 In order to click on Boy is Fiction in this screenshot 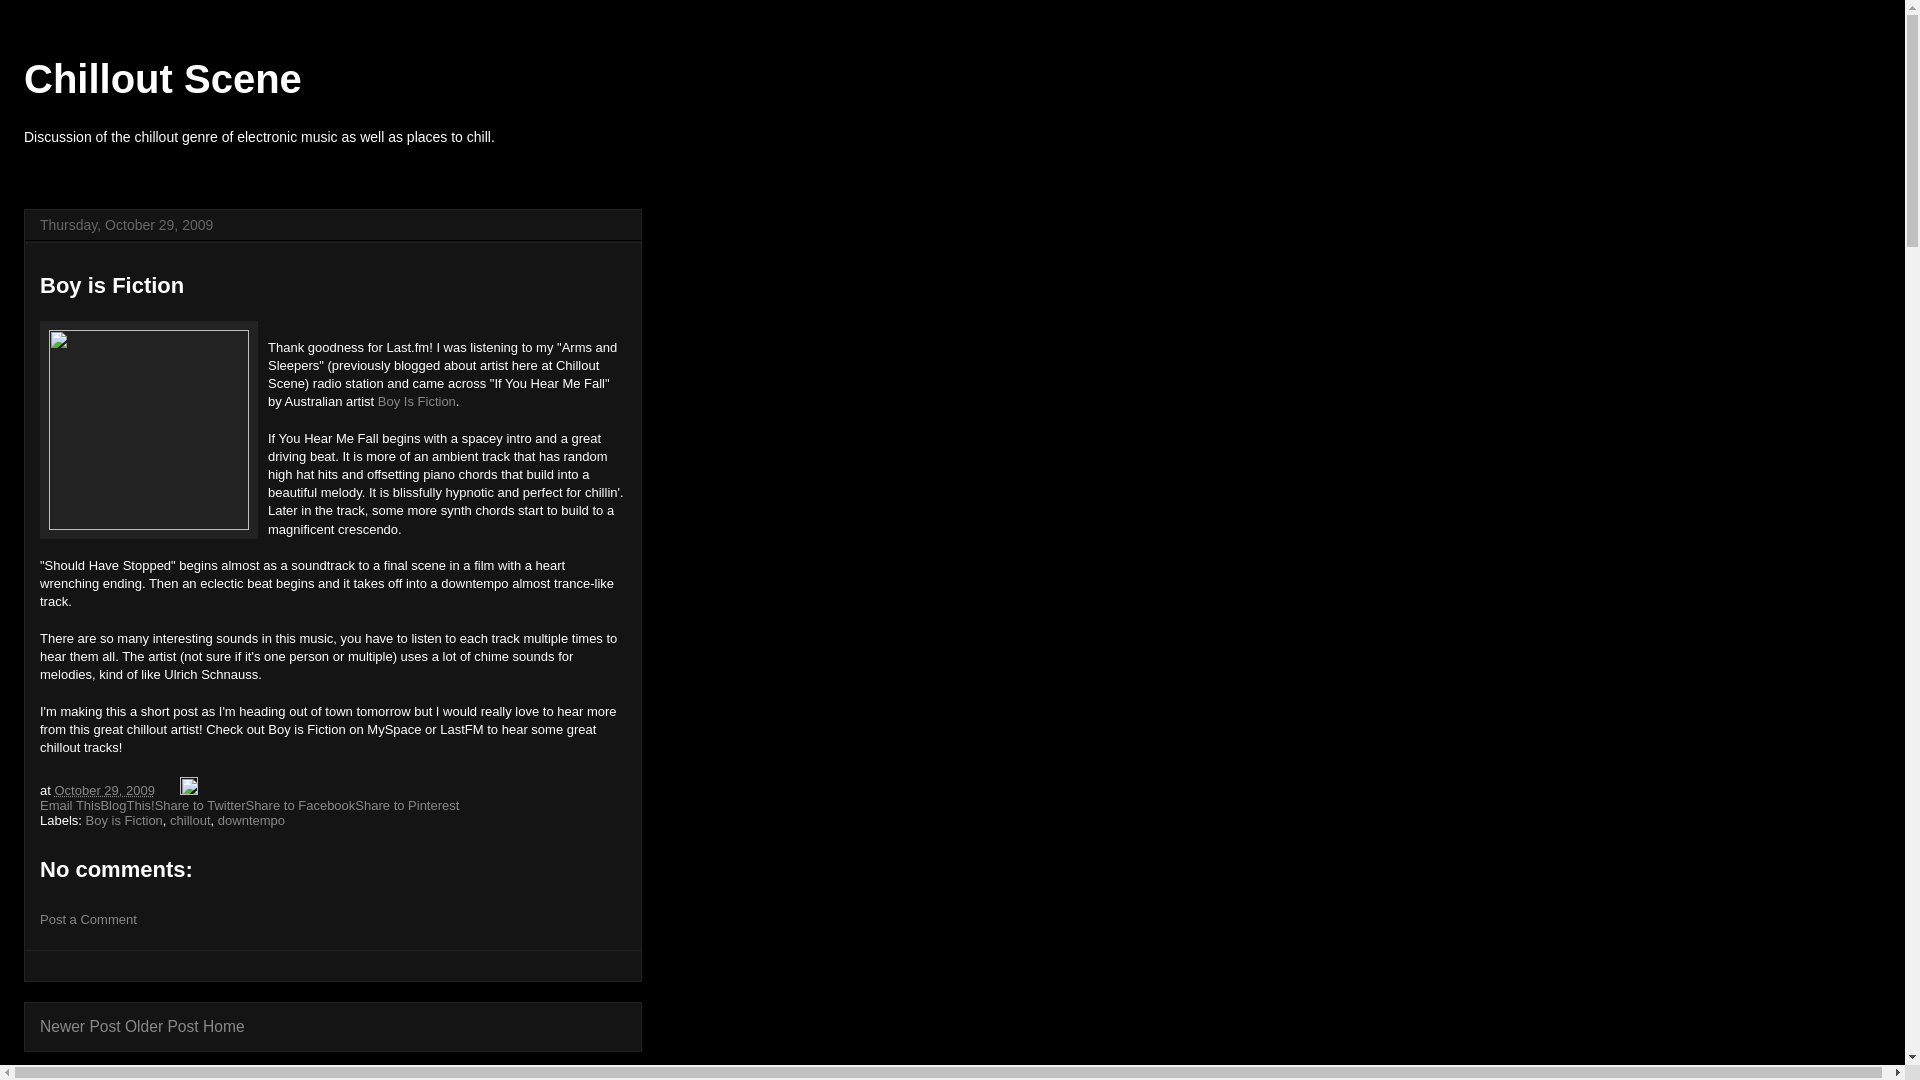, I will do `click(124, 820)`.